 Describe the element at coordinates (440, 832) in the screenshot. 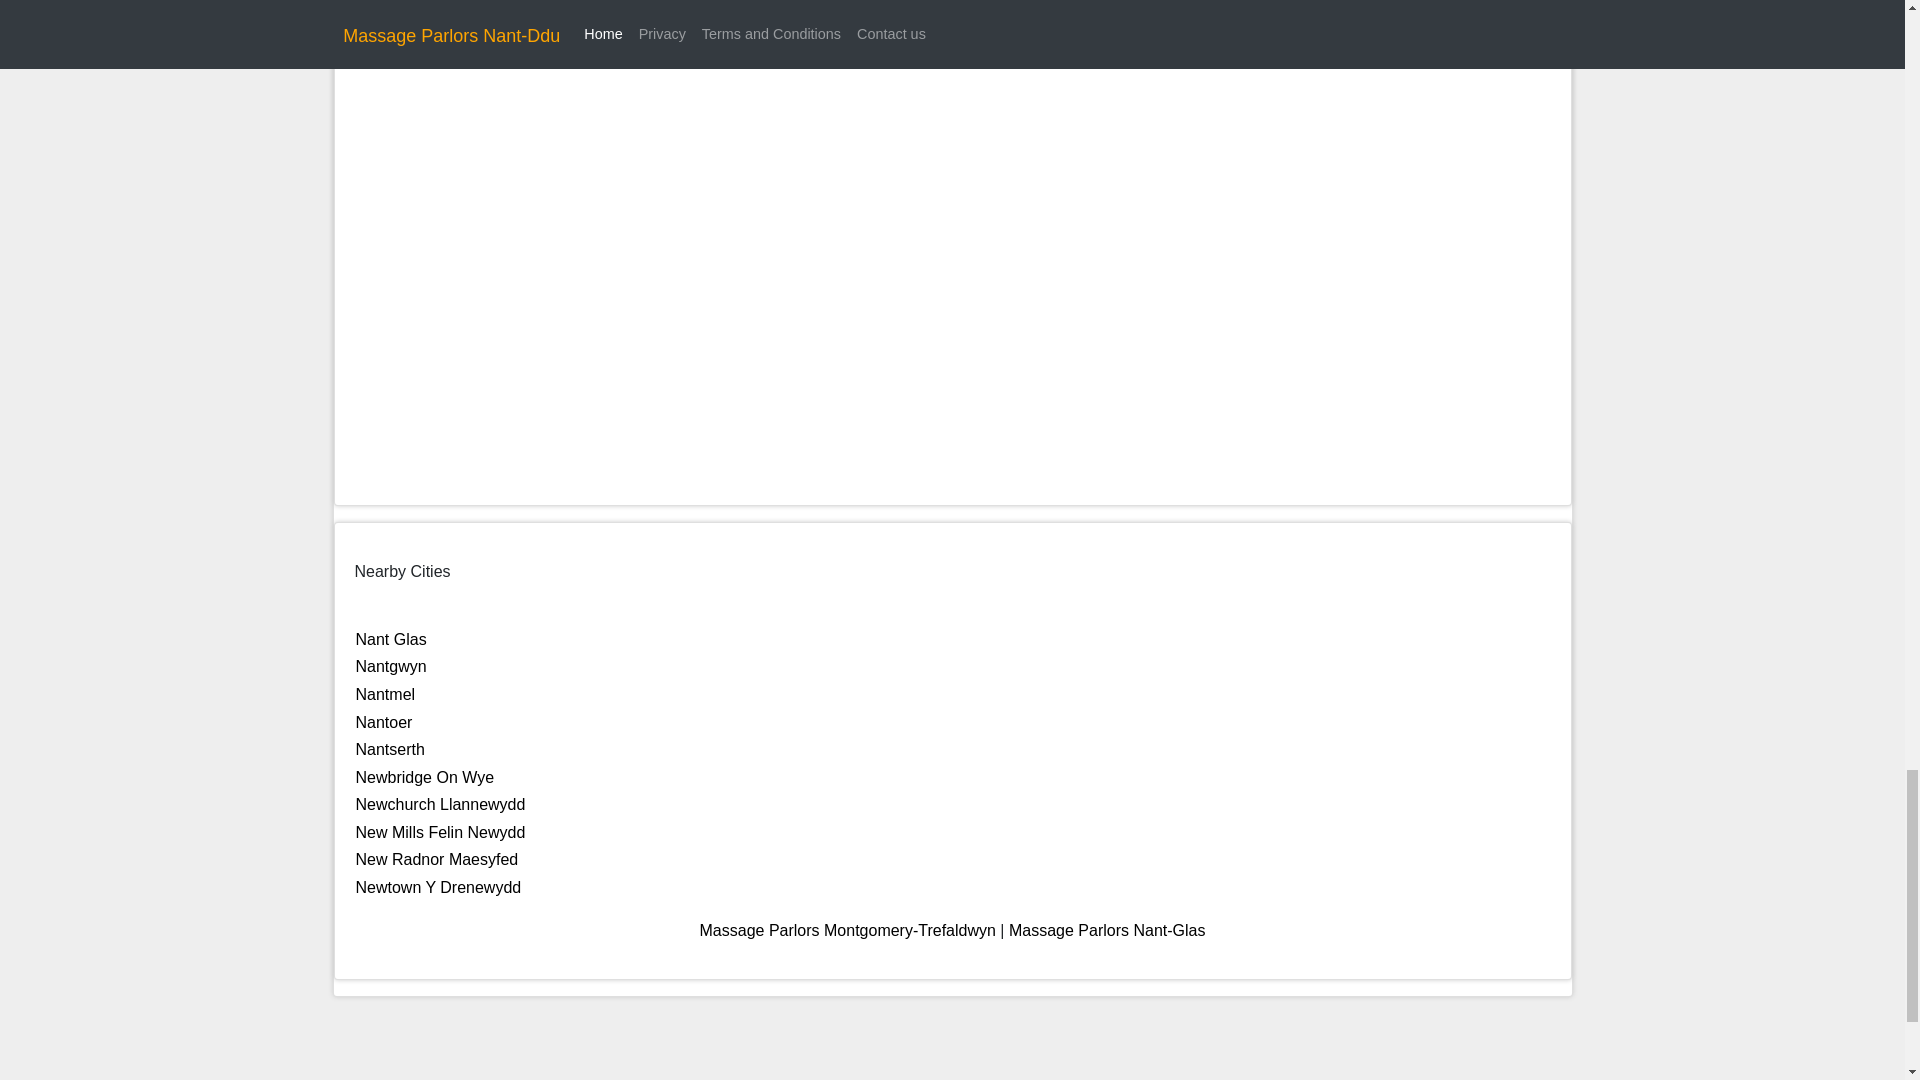

I see `New Mills Felin Newydd` at that location.